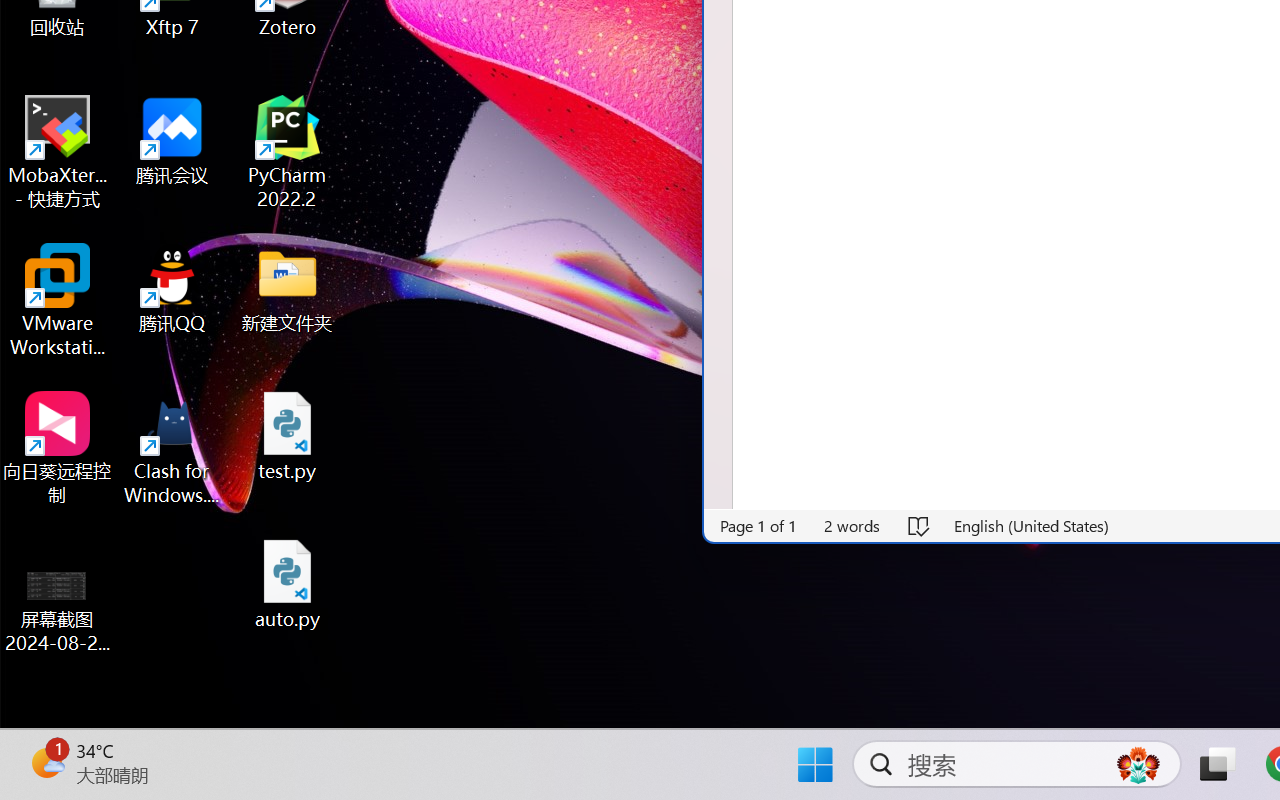 This screenshot has height=800, width=1280. I want to click on PyCharm 2022.2, so click(288, 152).